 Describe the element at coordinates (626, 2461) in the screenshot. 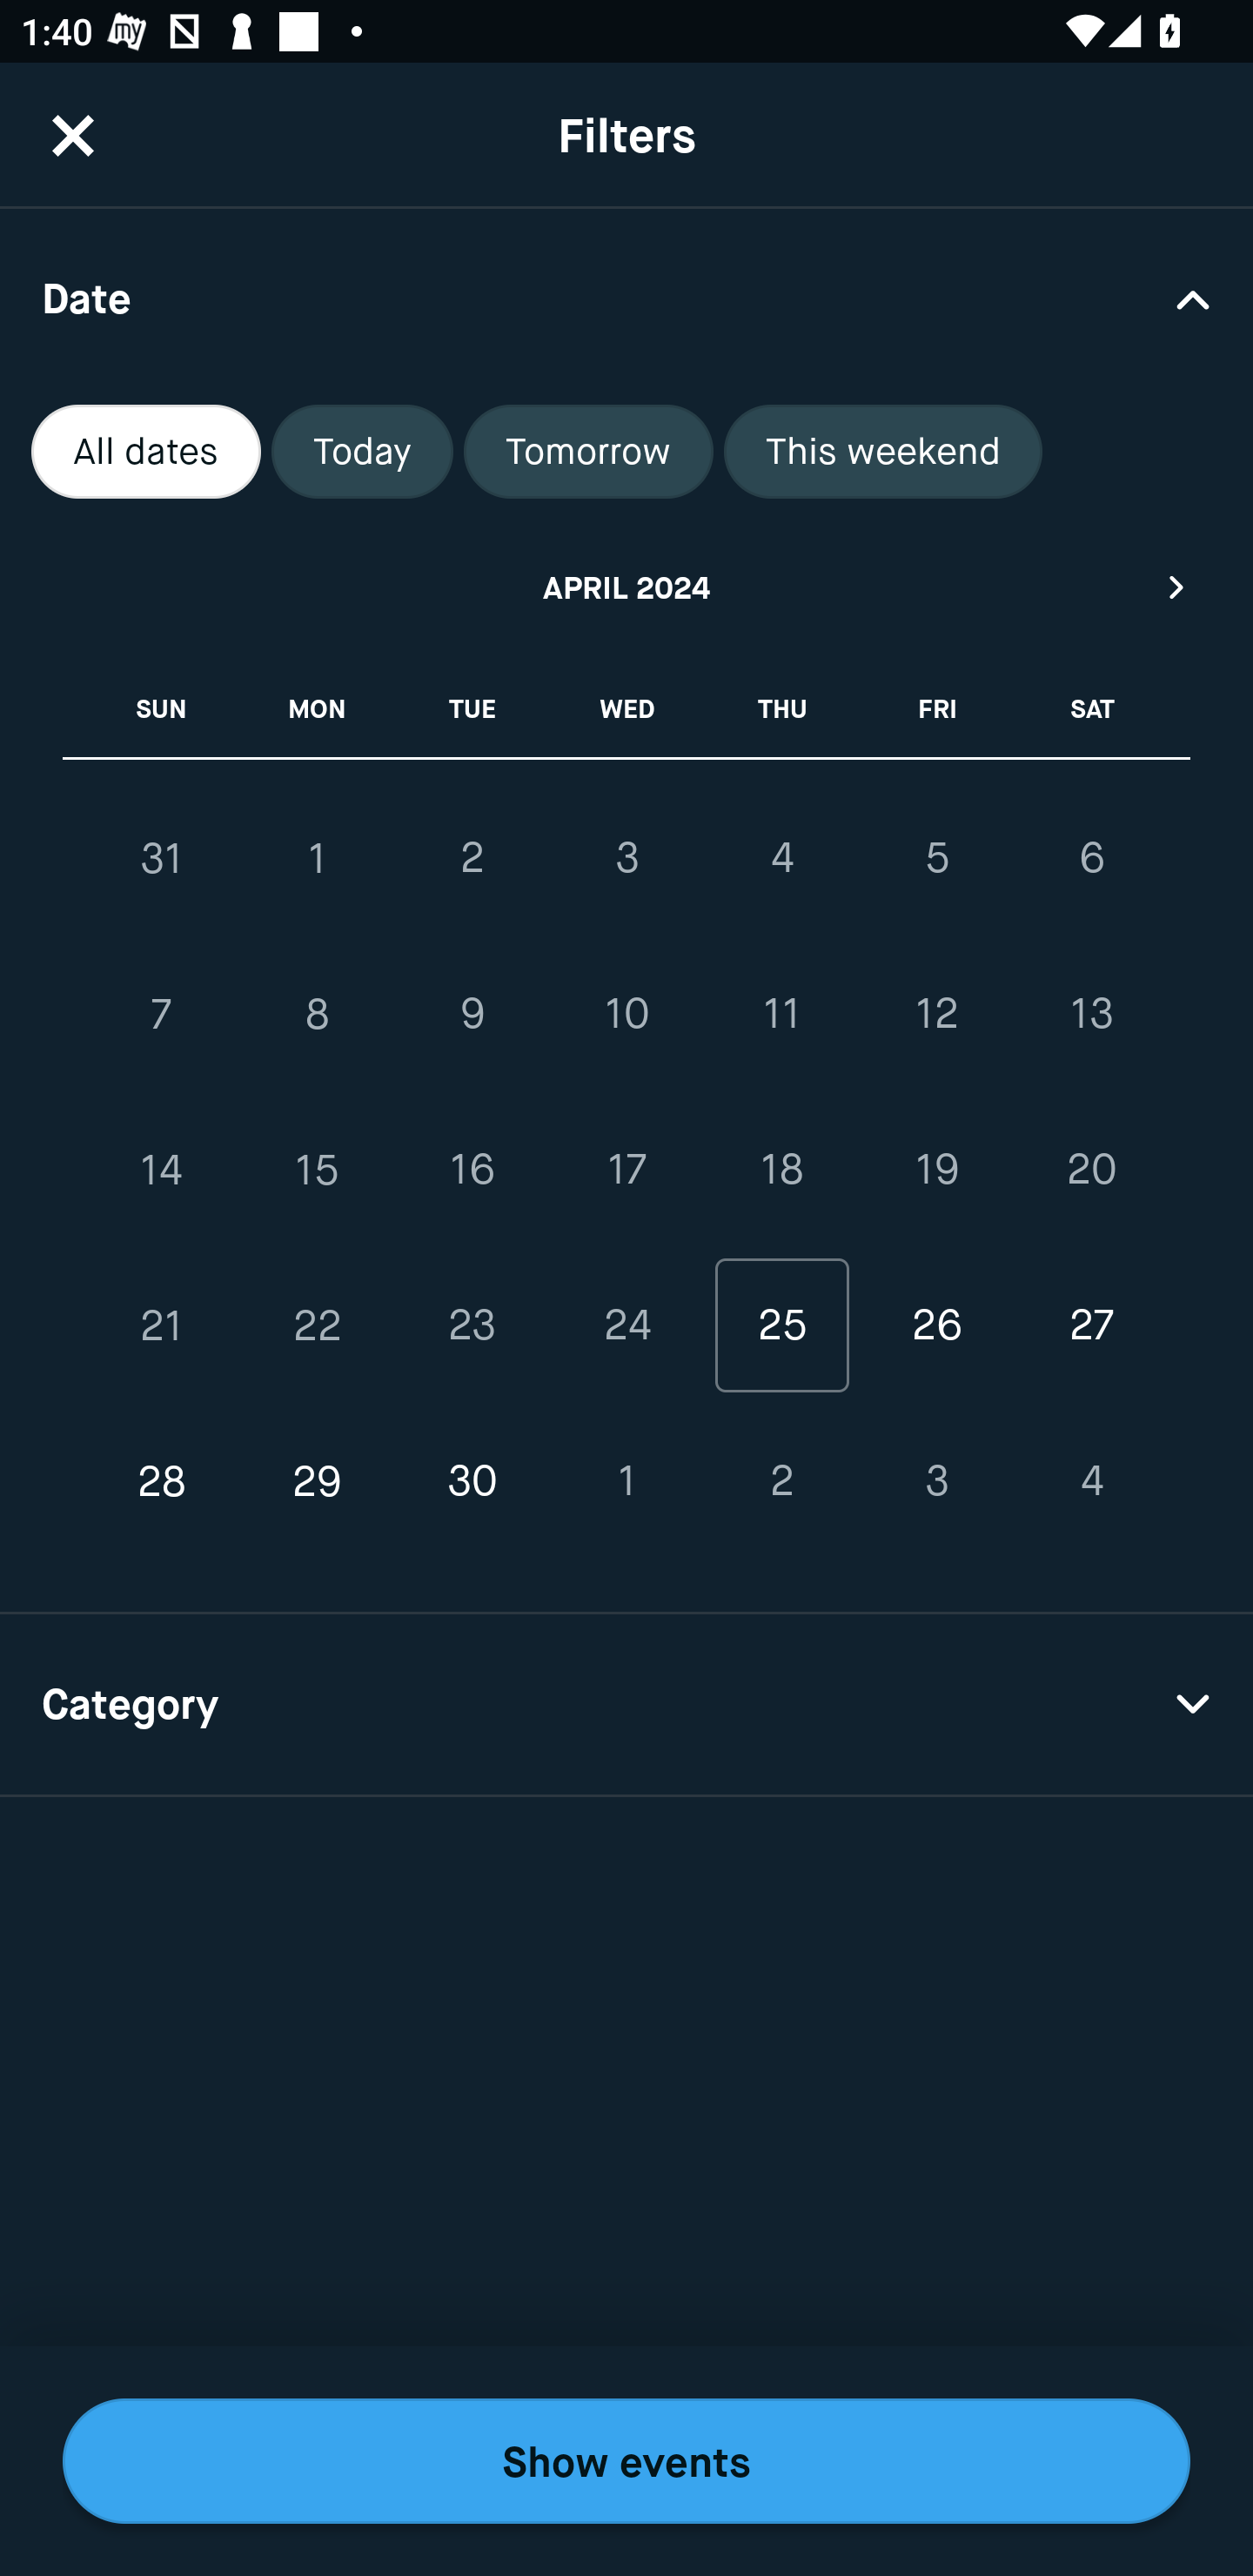

I see `Show events` at that location.